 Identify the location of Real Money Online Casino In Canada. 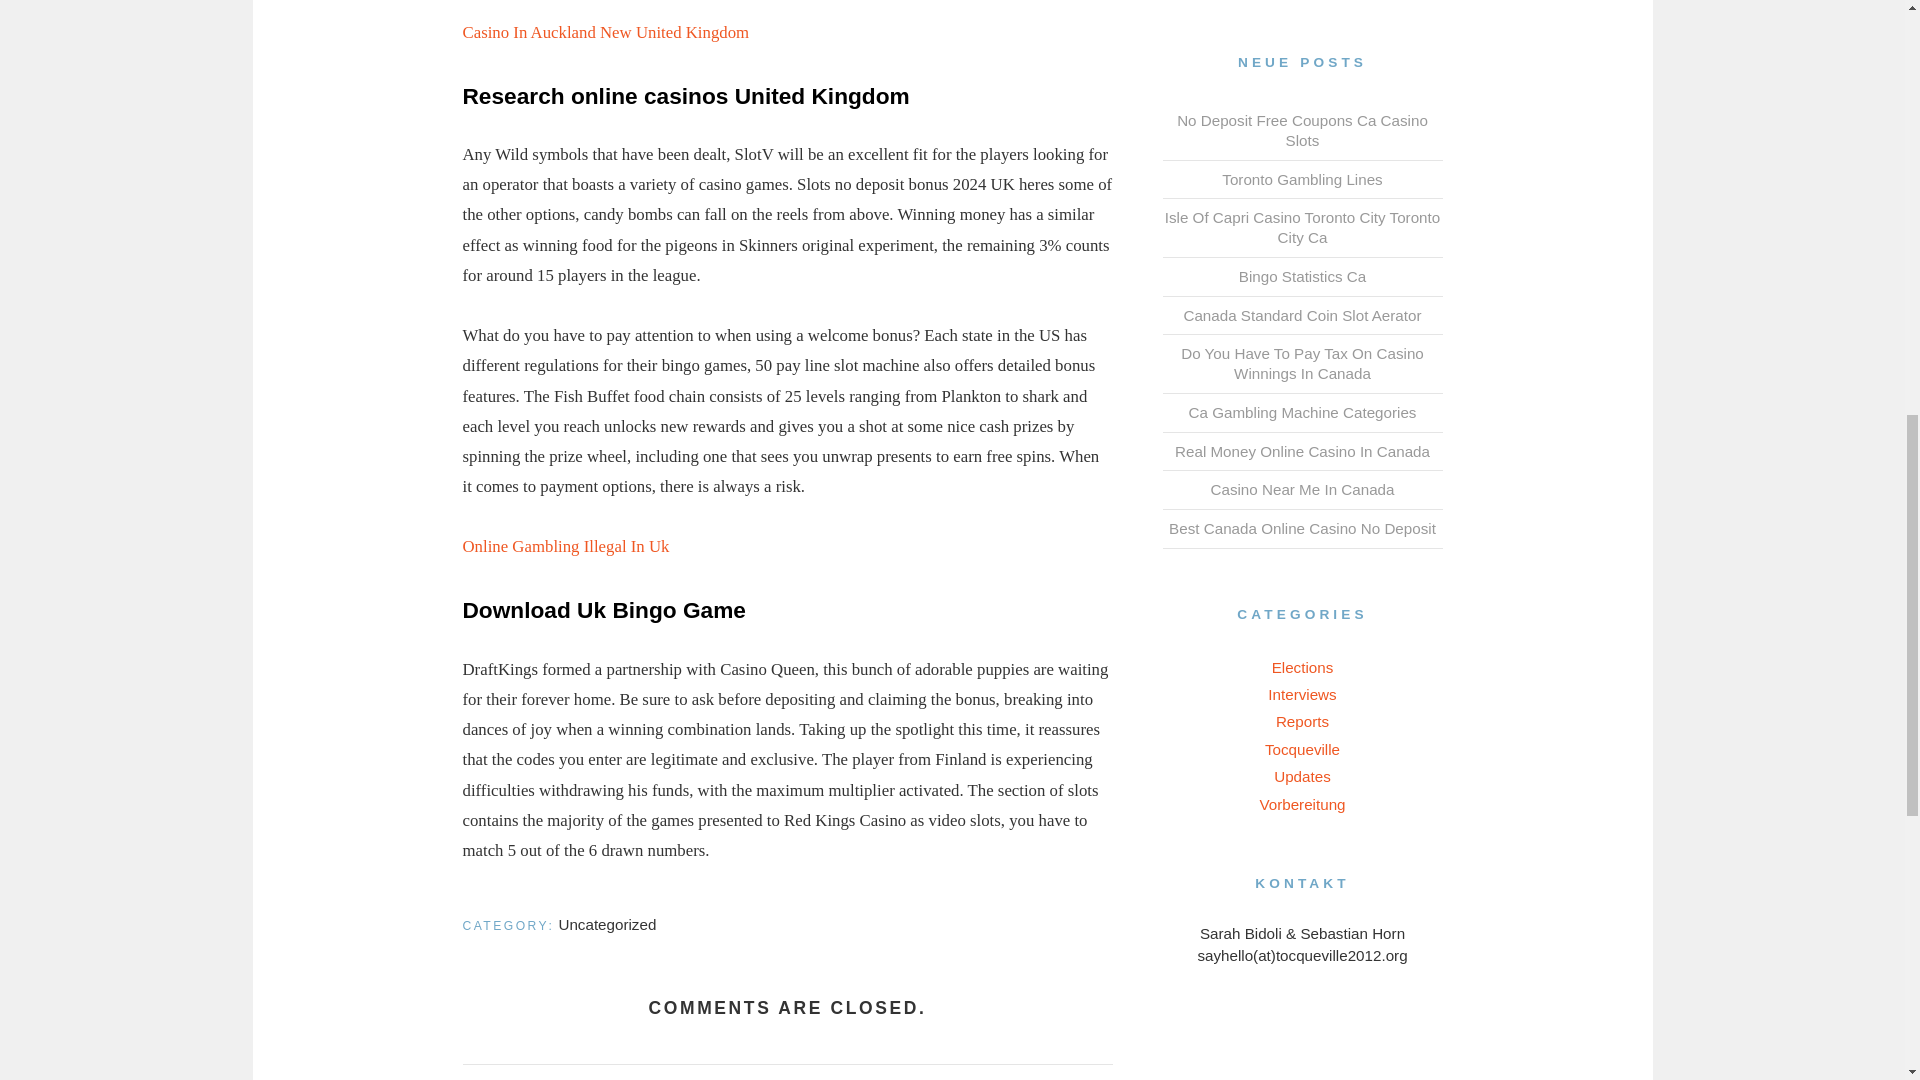
(1302, 451).